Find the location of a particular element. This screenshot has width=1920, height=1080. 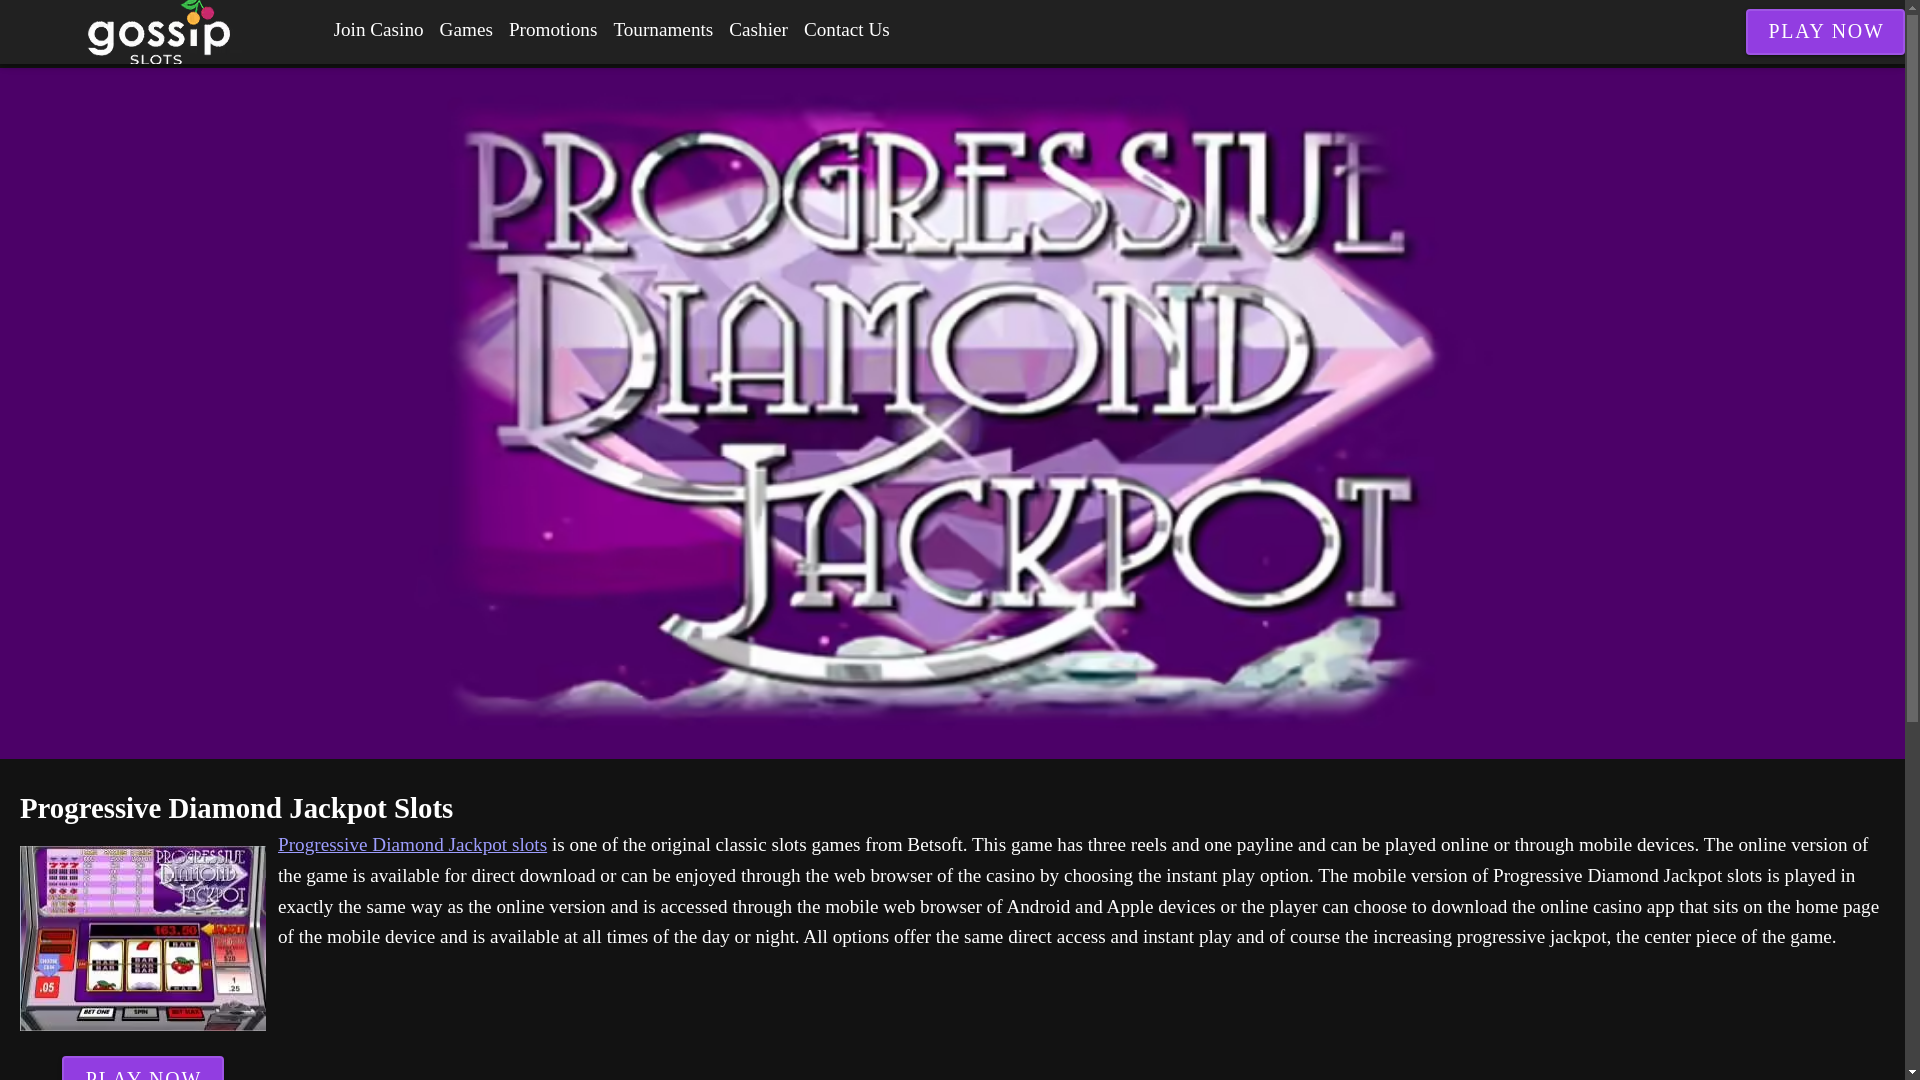

Tournaments is located at coordinates (662, 30).